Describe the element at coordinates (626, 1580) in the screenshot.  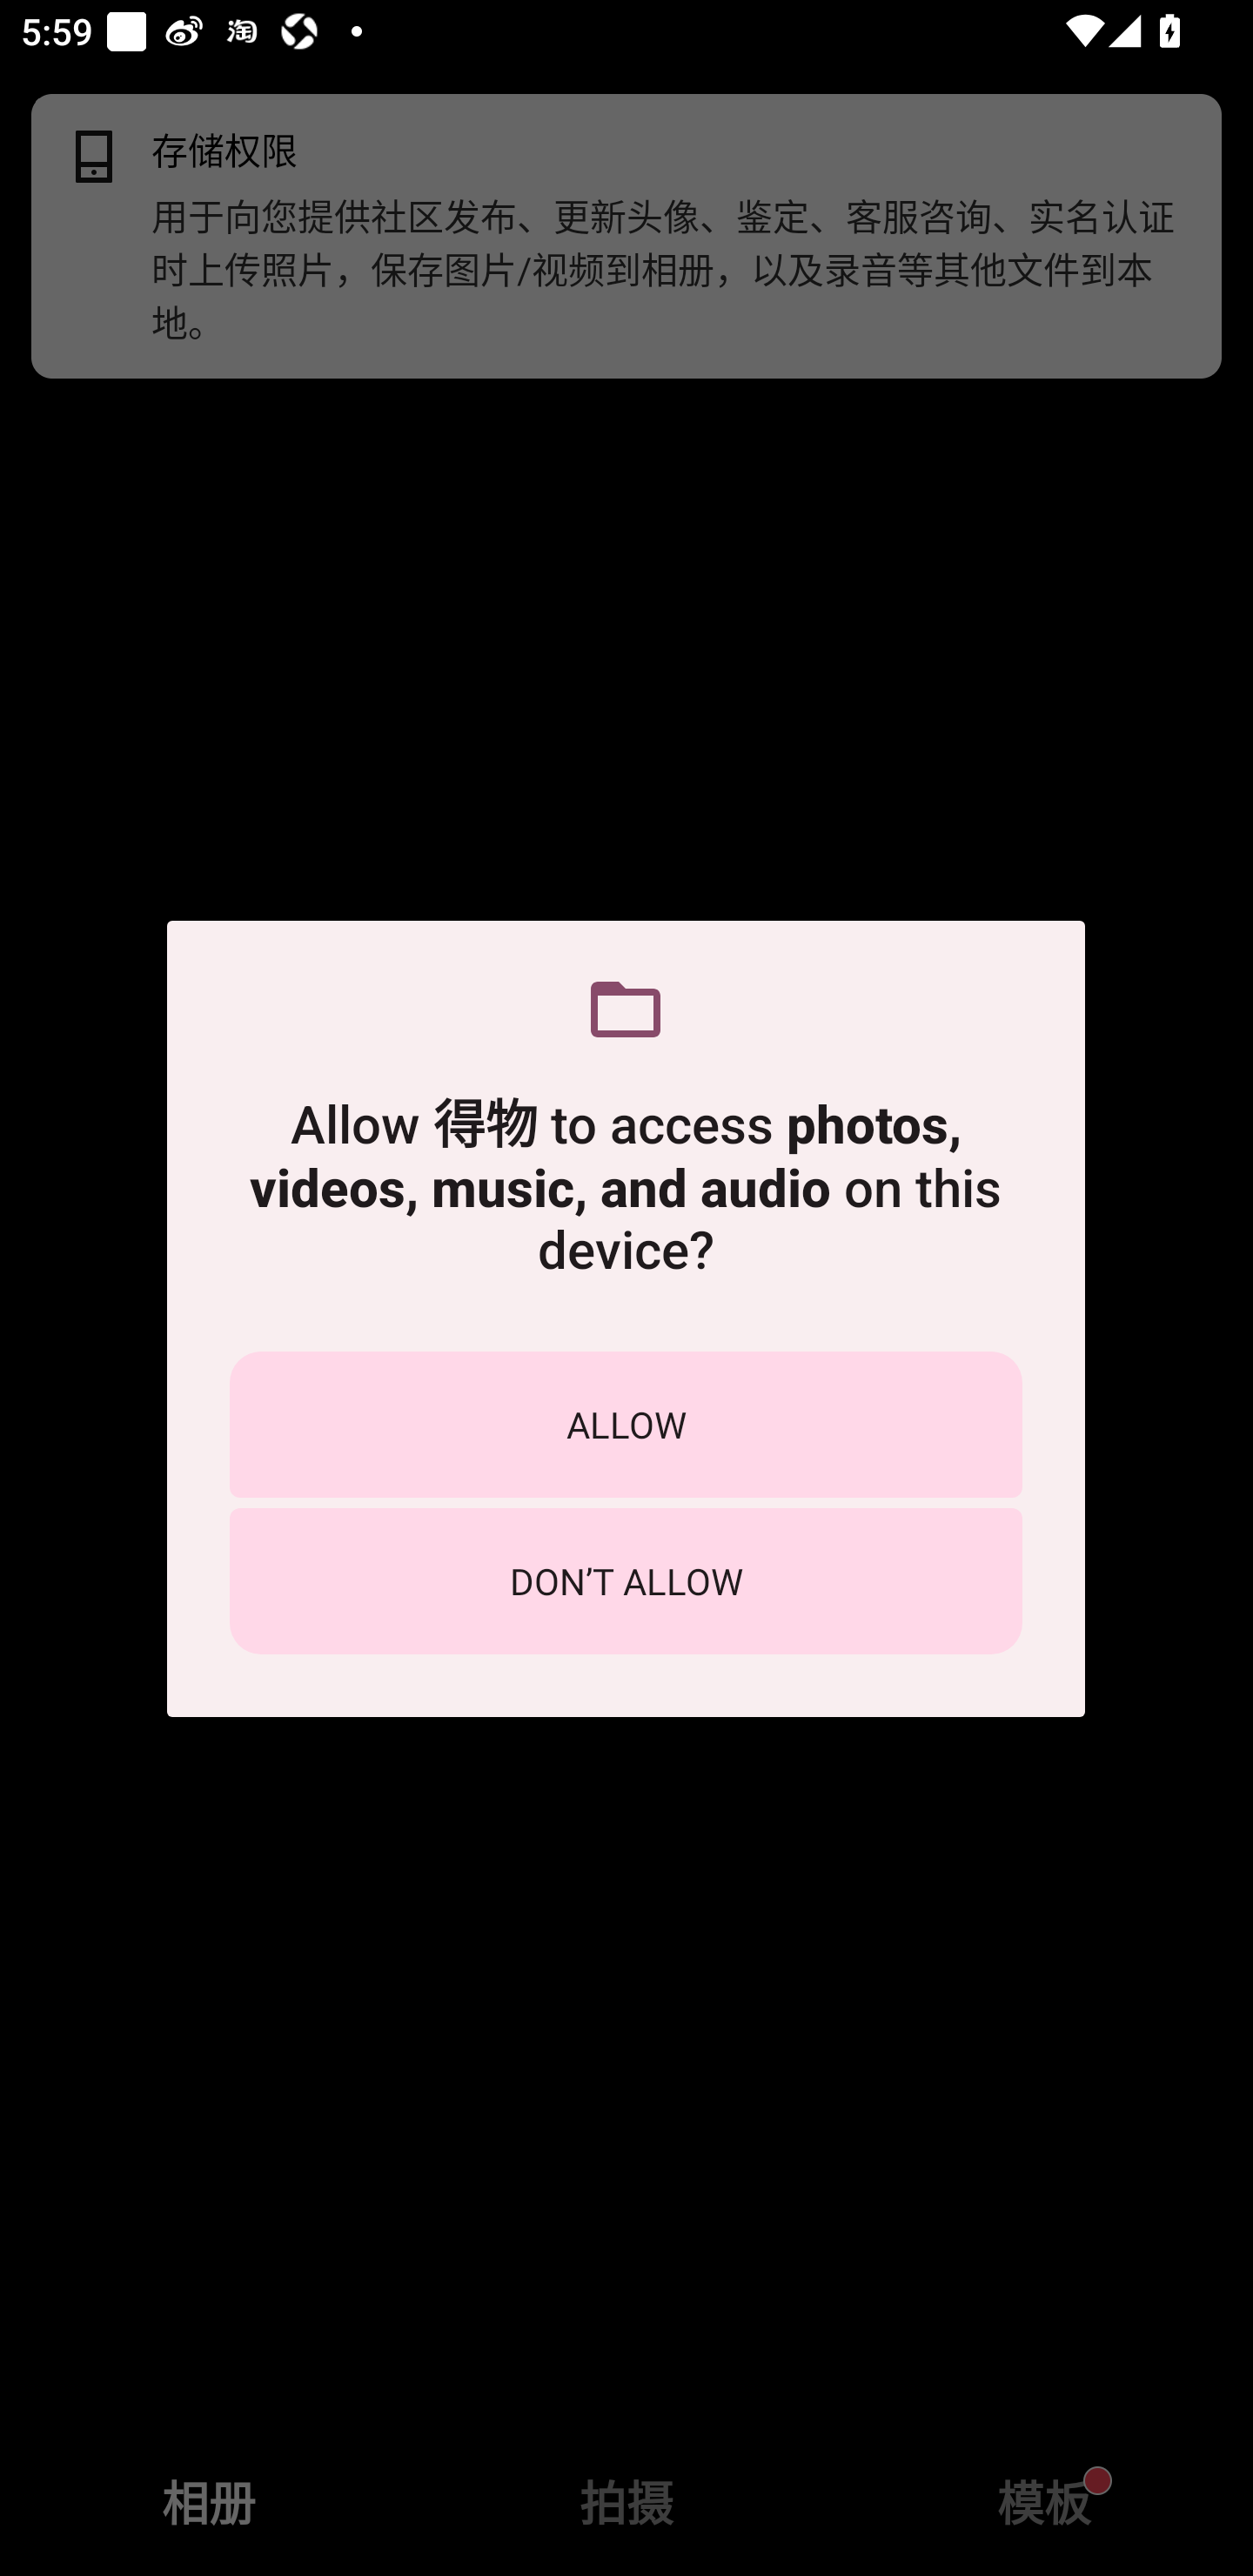
I see `DON’T ALLOW` at that location.